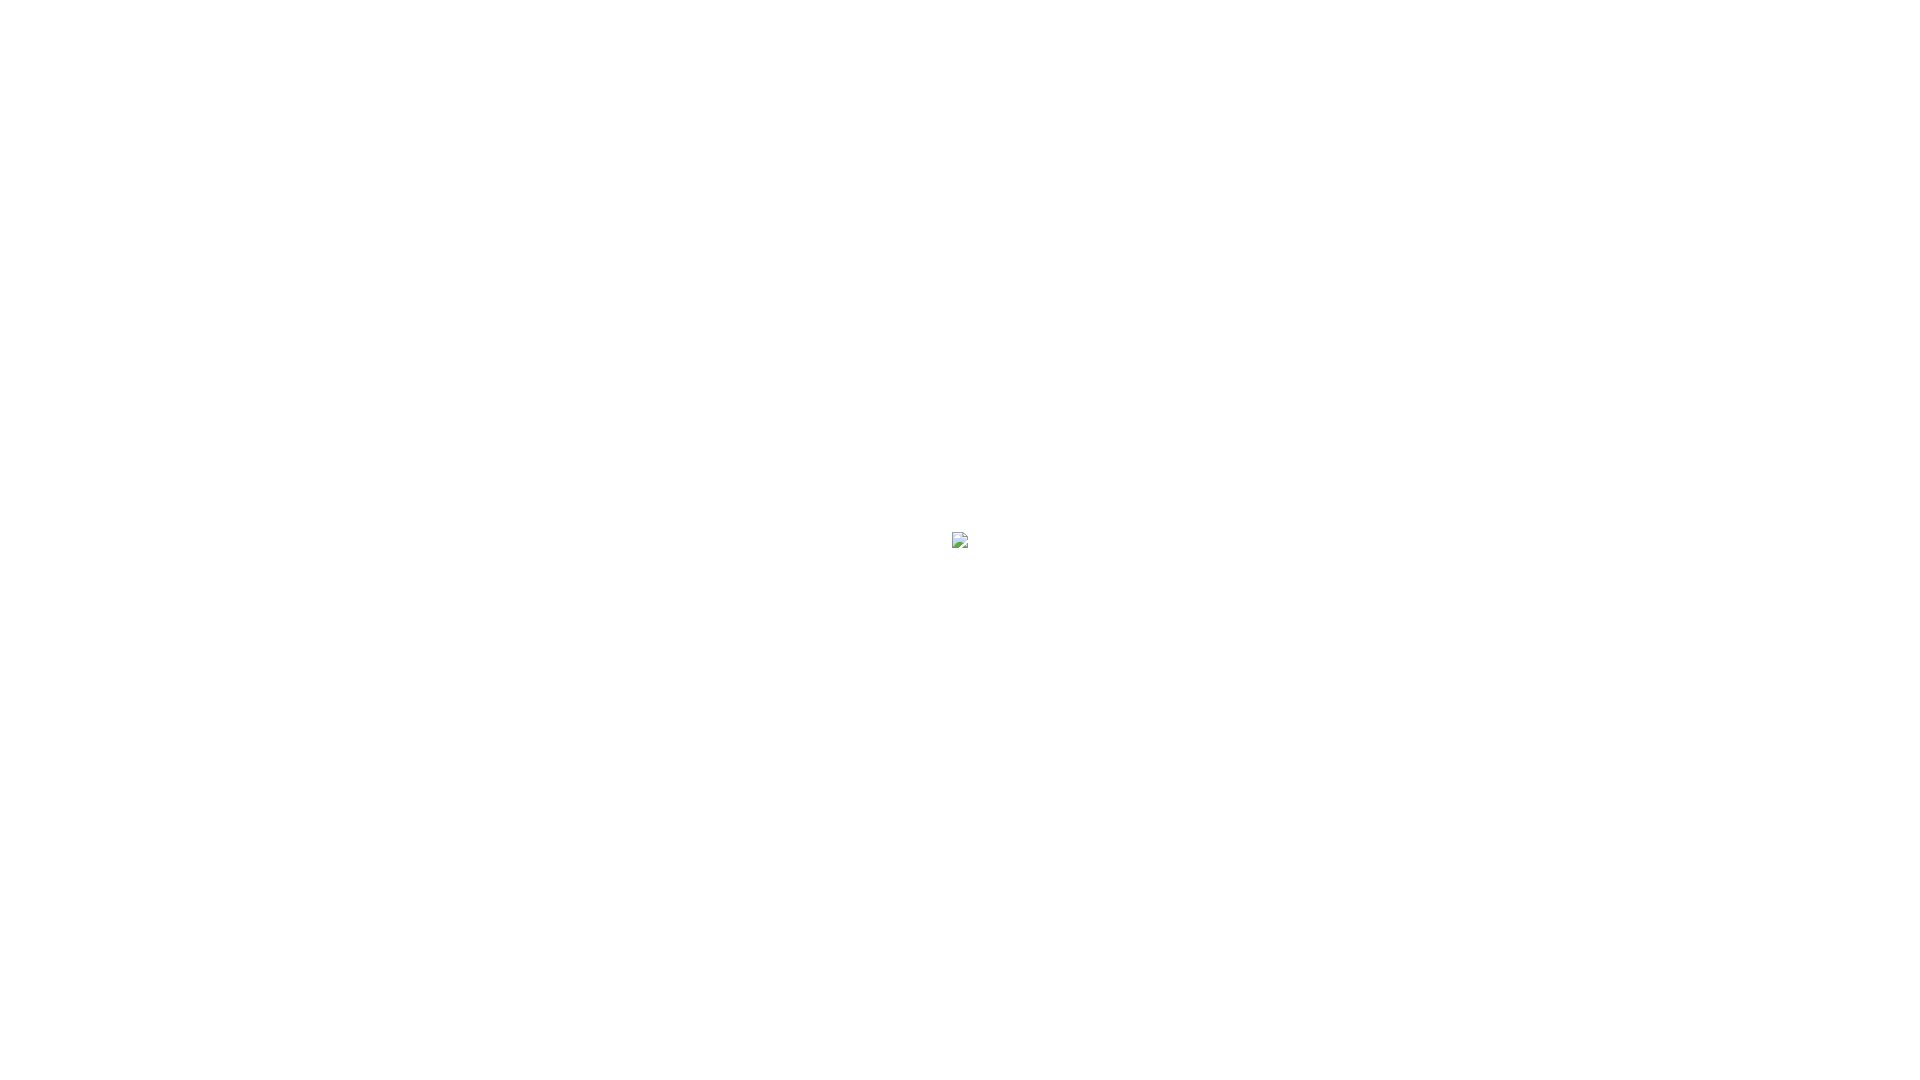  Describe the element at coordinates (201, 965) in the screenshot. I see `EN` at that location.